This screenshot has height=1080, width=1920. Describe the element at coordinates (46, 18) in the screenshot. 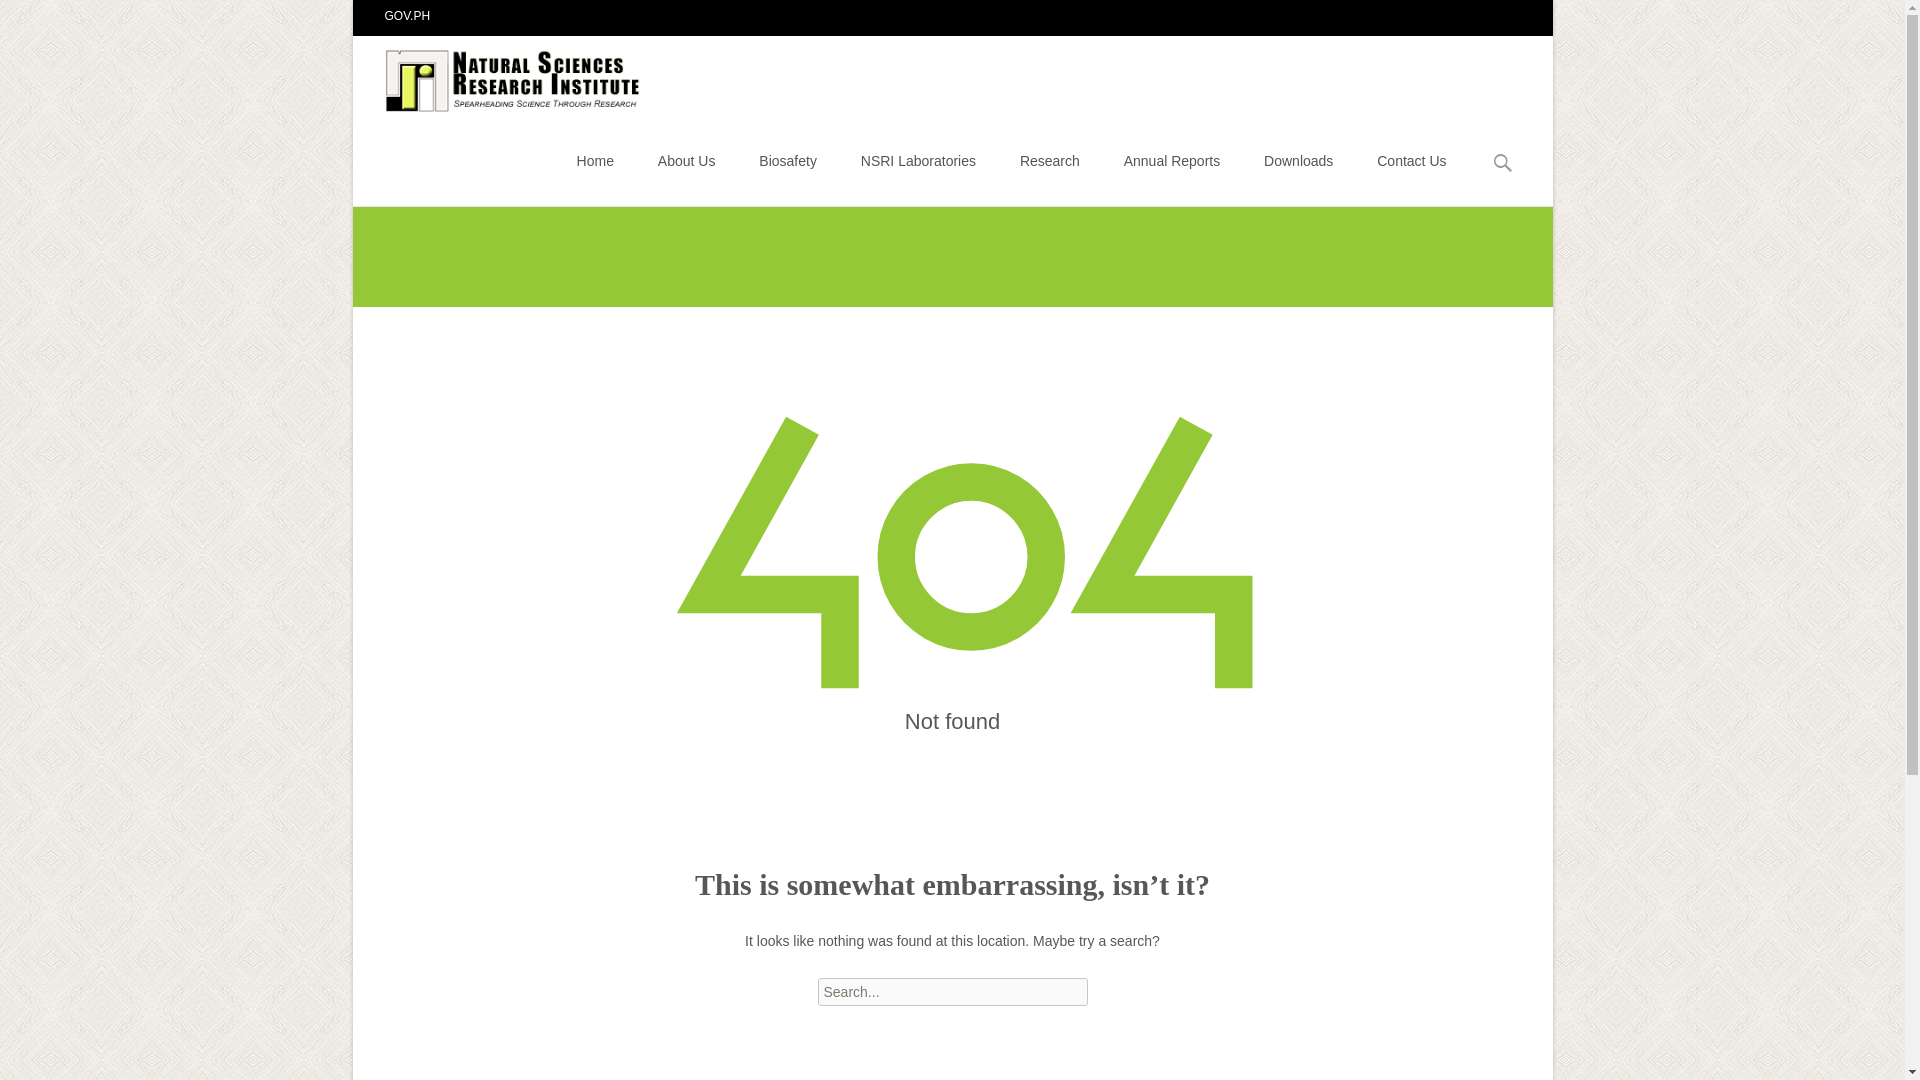

I see `Search` at that location.